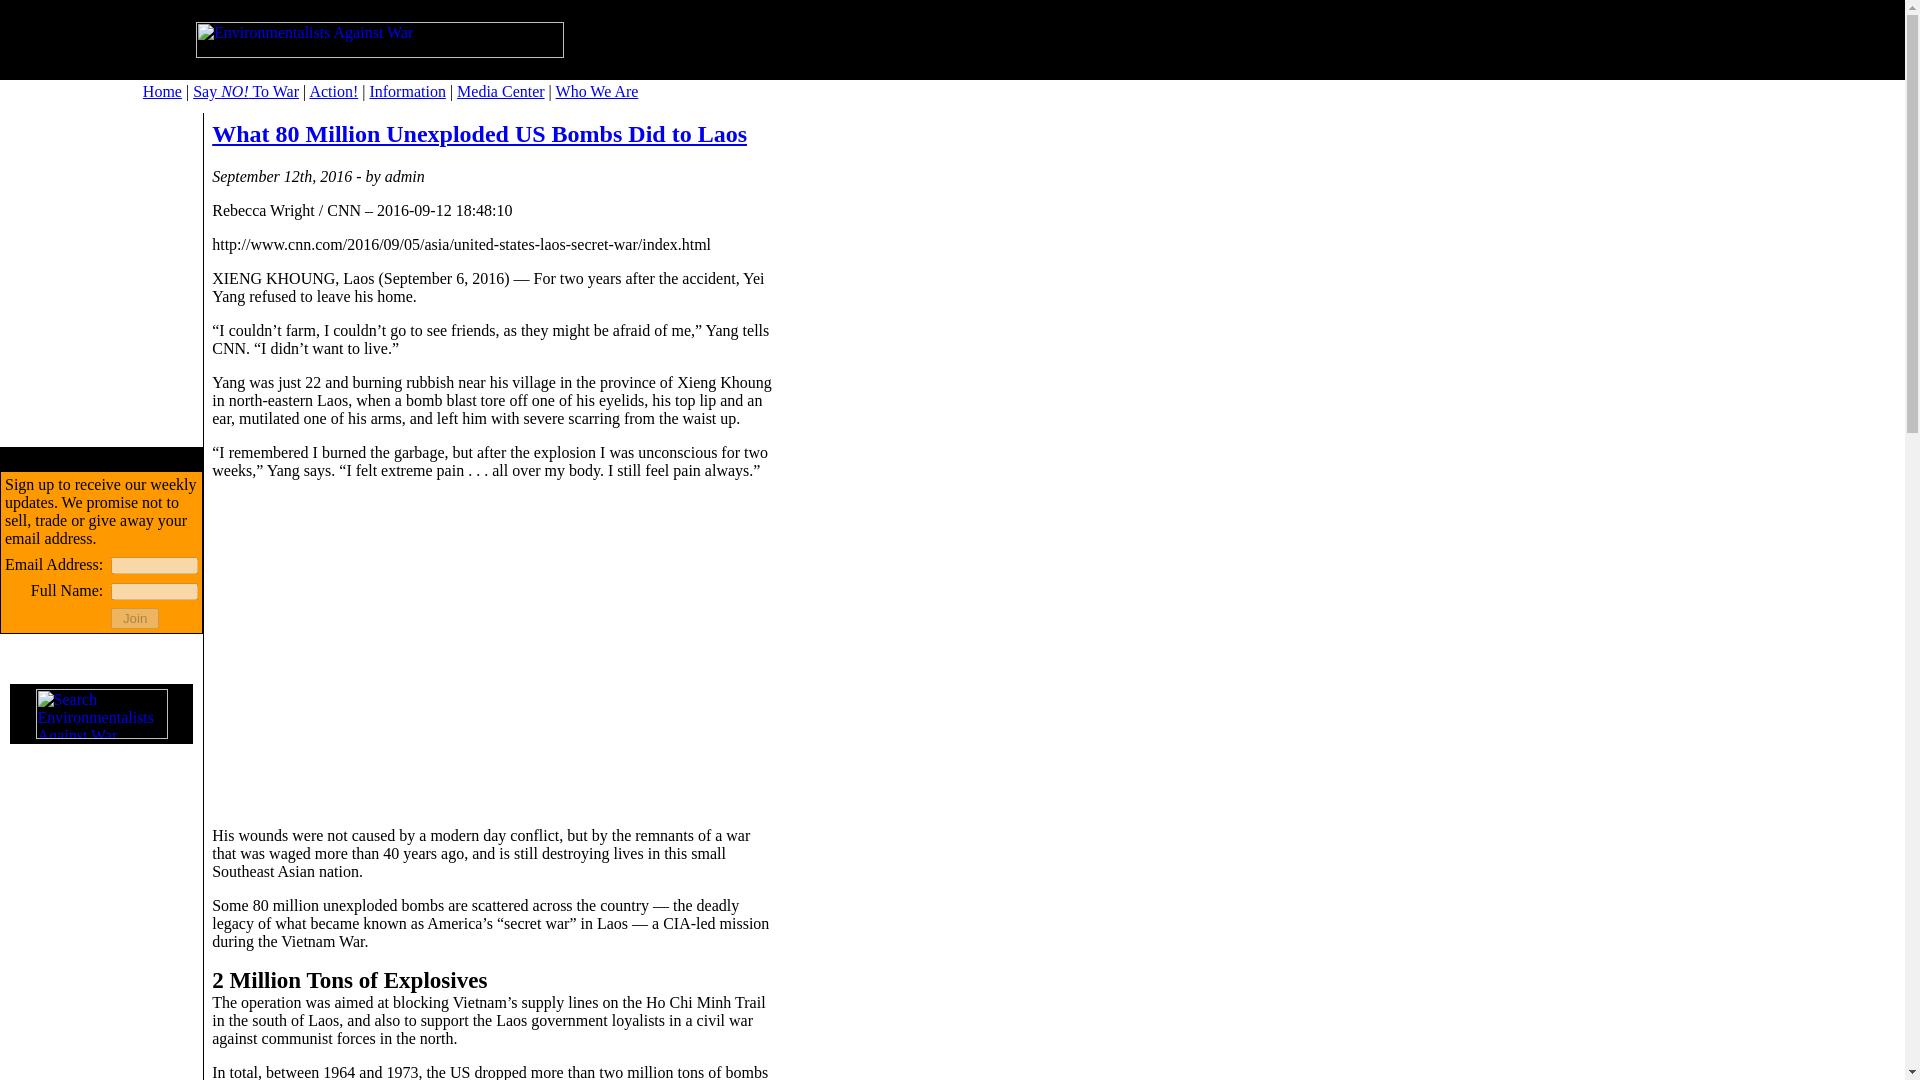 The width and height of the screenshot is (1920, 1080). I want to click on Information, so click(406, 92).